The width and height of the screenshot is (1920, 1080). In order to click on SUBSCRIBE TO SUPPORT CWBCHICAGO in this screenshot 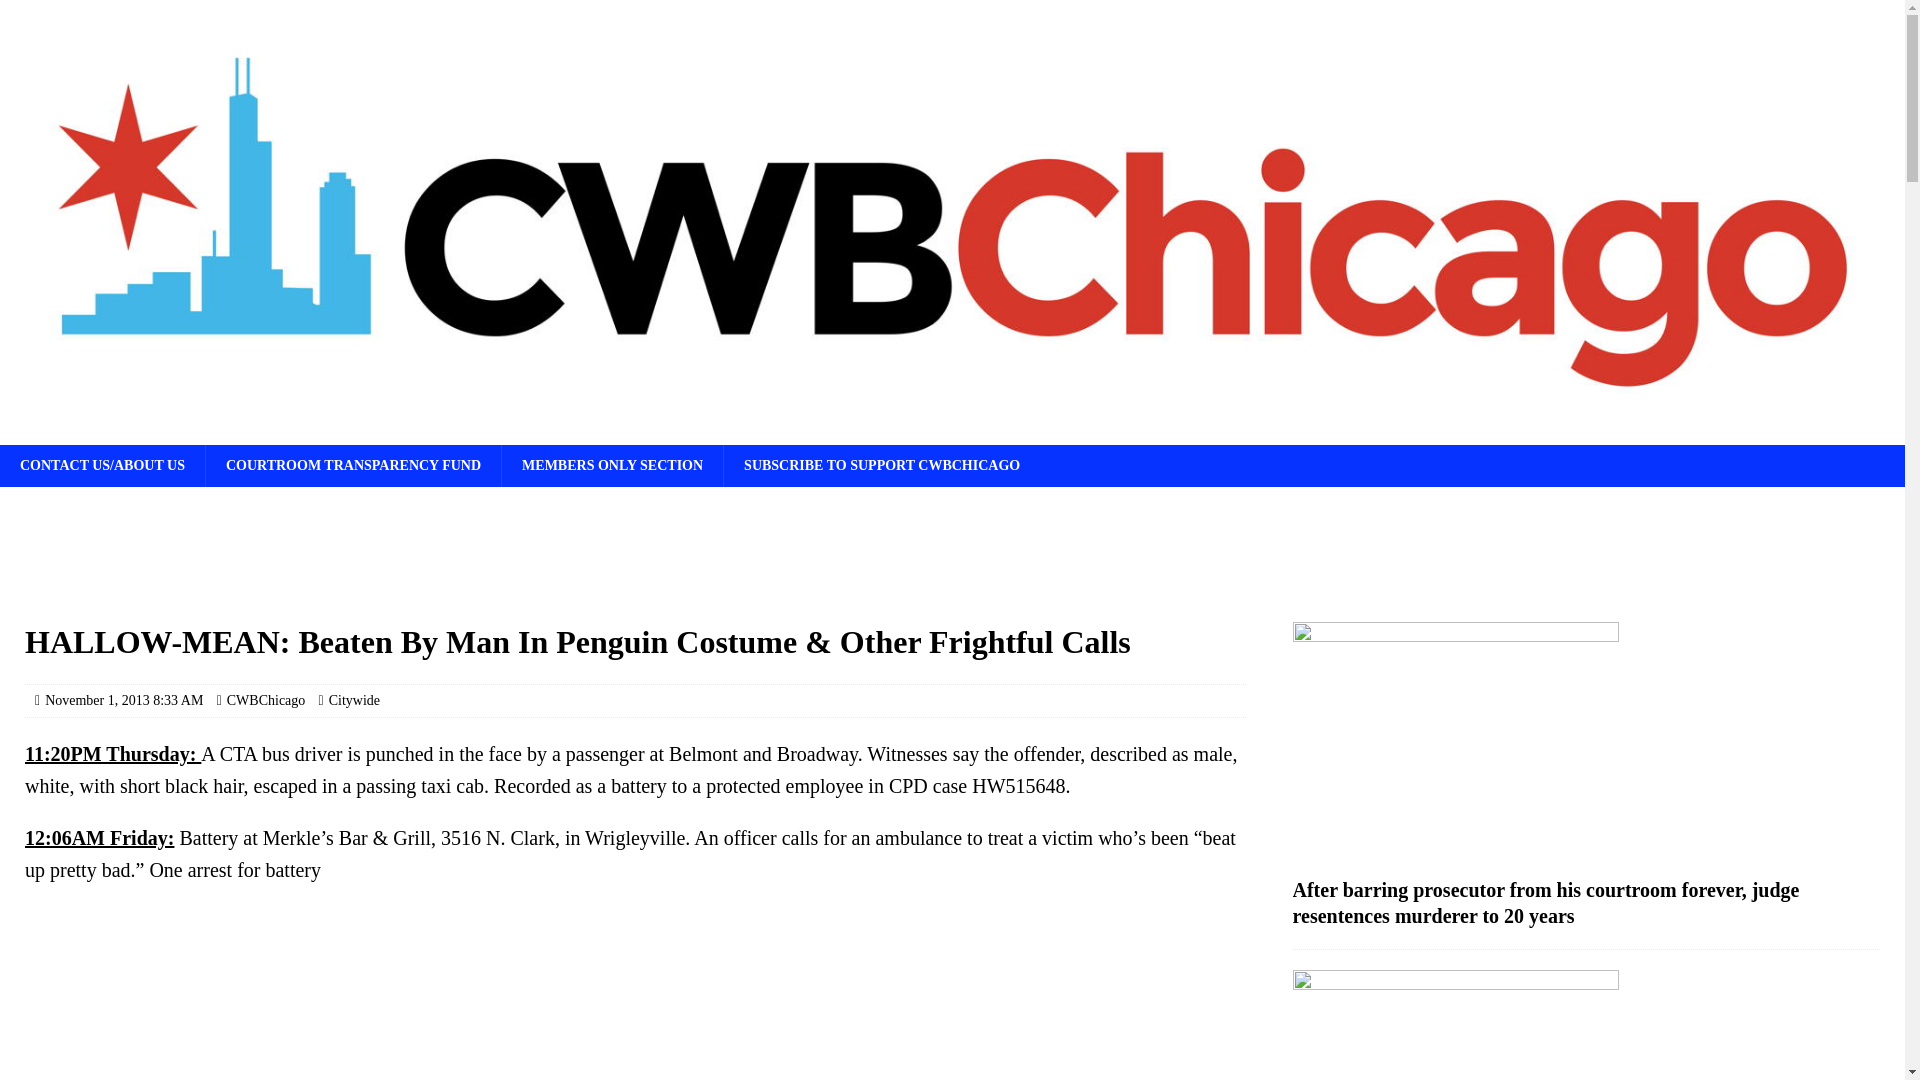, I will do `click(882, 466)`.